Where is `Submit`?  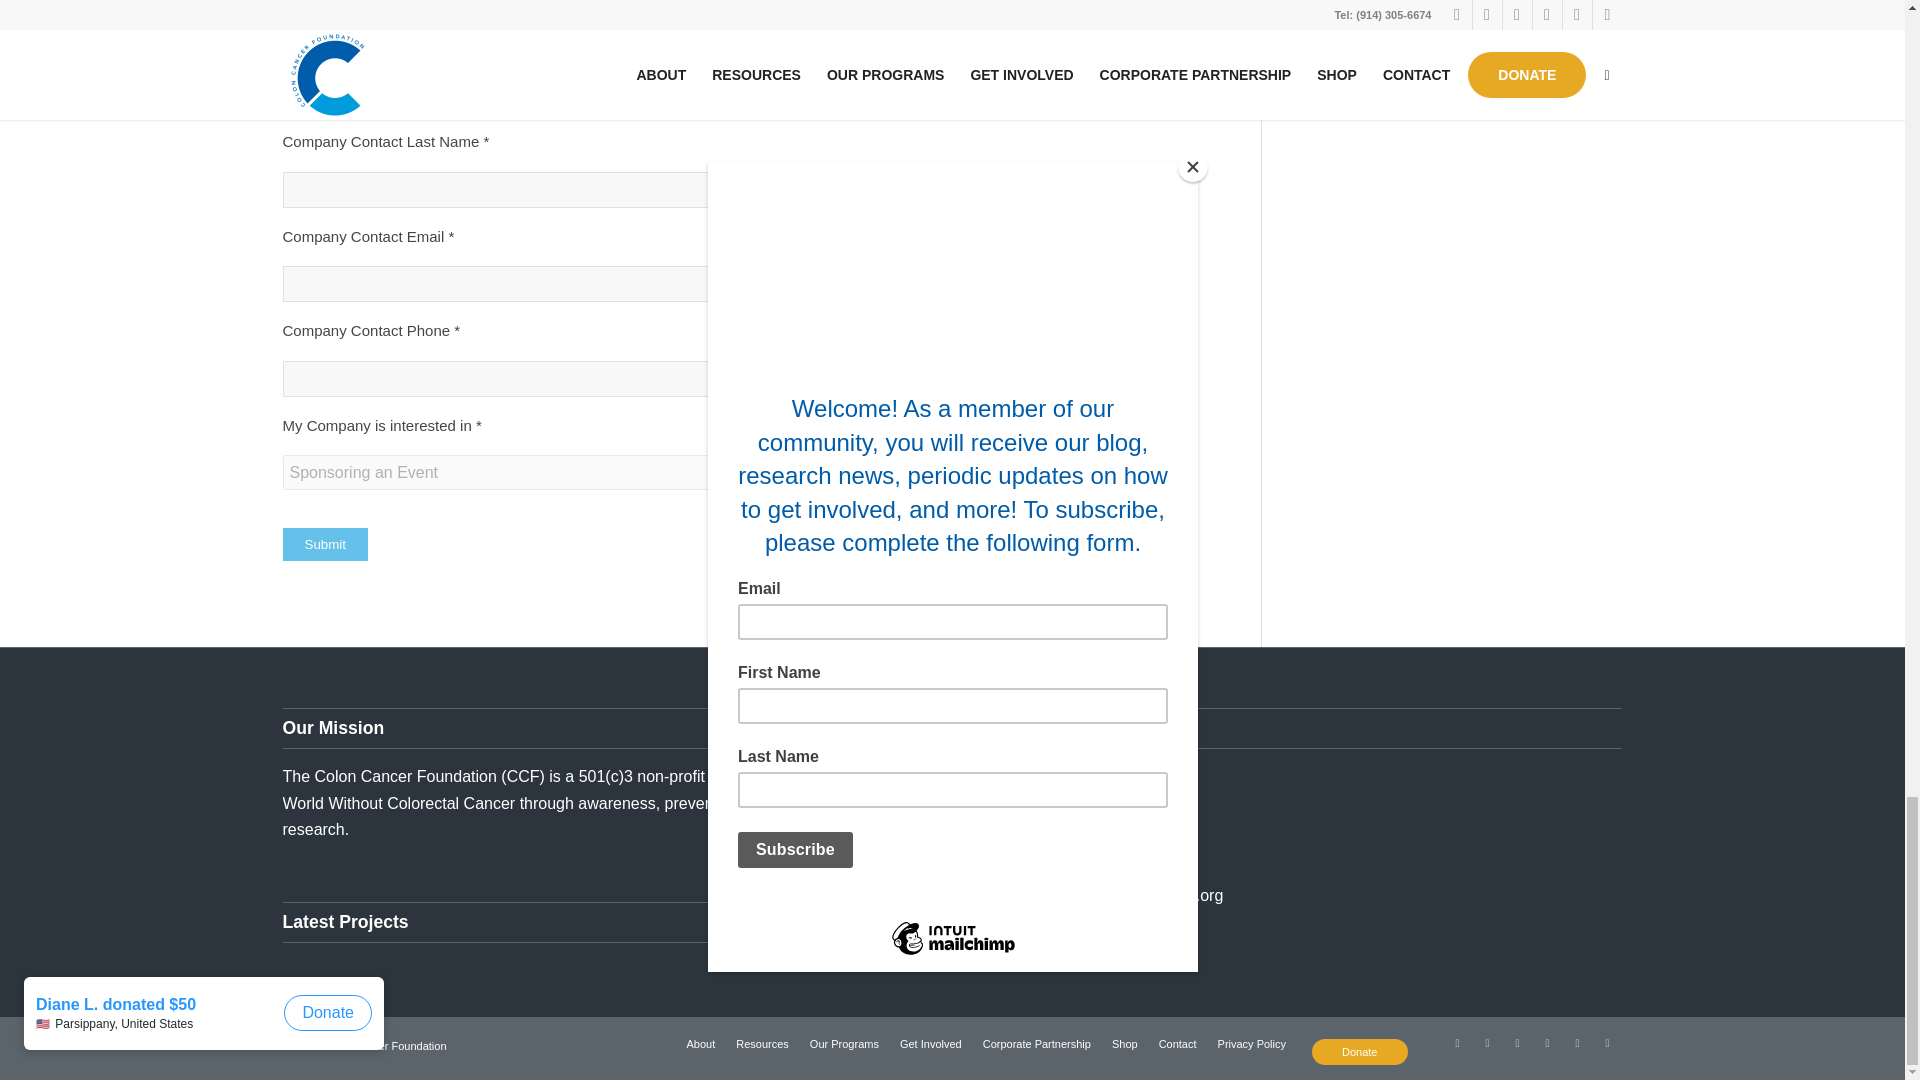
Submit is located at coordinates (324, 544).